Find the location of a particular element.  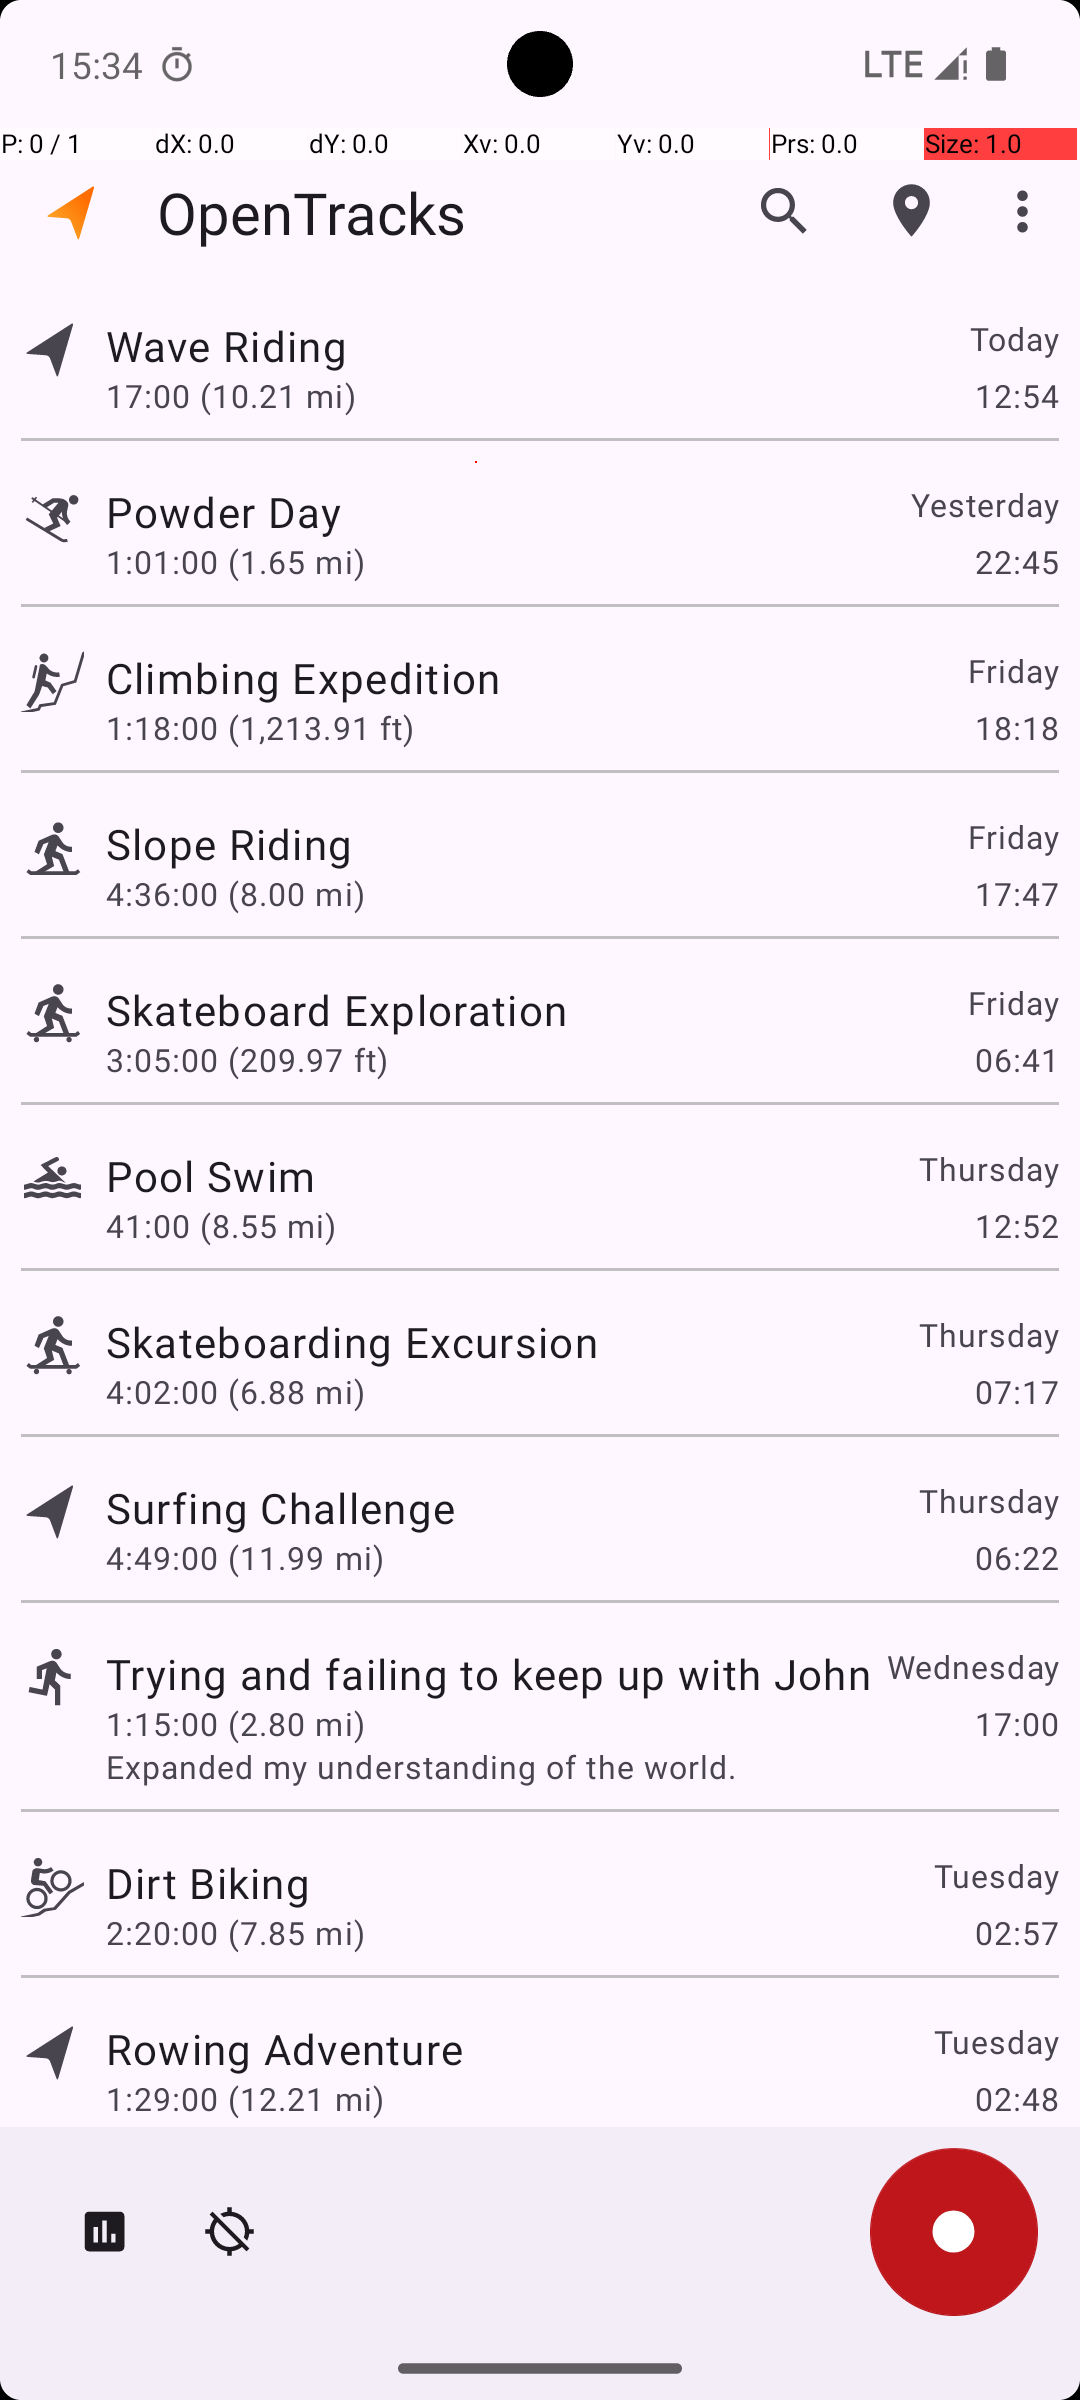

06:22 is located at coordinates (1016, 1558).